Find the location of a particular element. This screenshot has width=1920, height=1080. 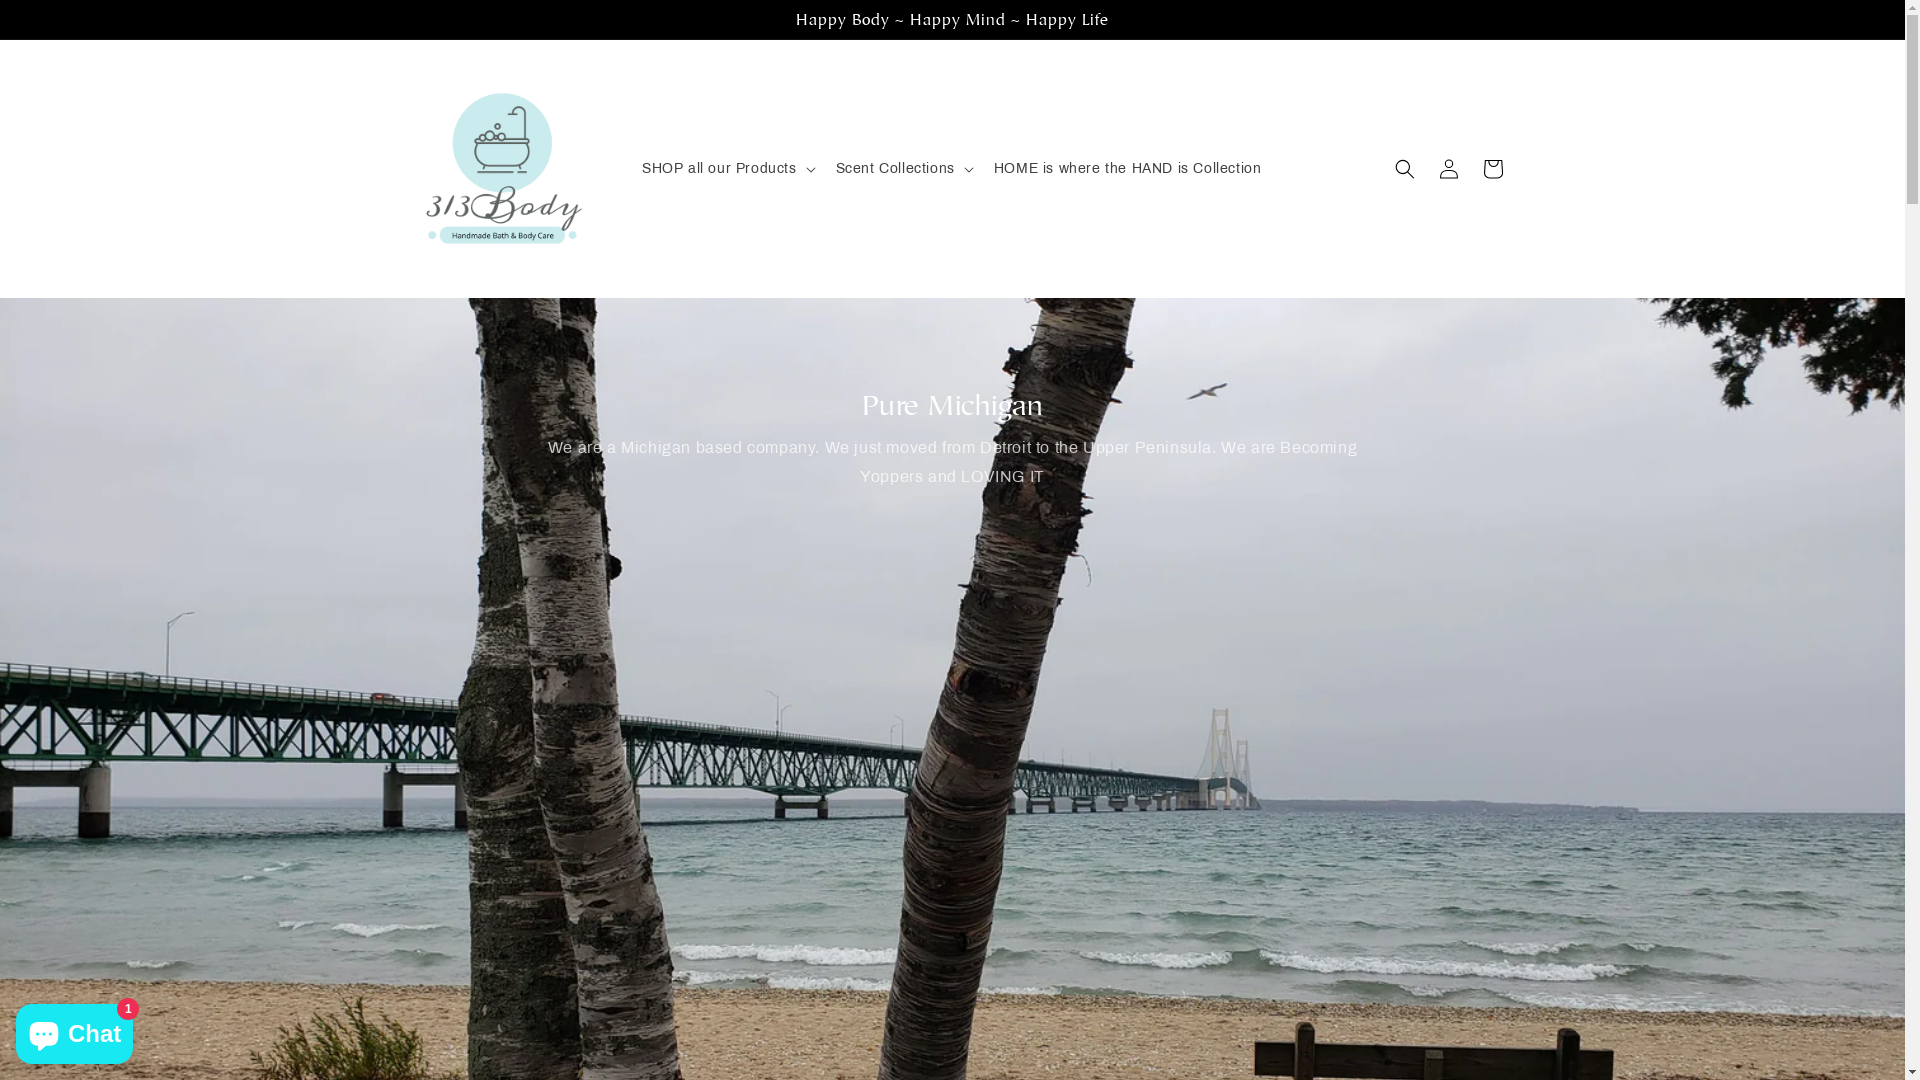

Log in is located at coordinates (1448, 169).